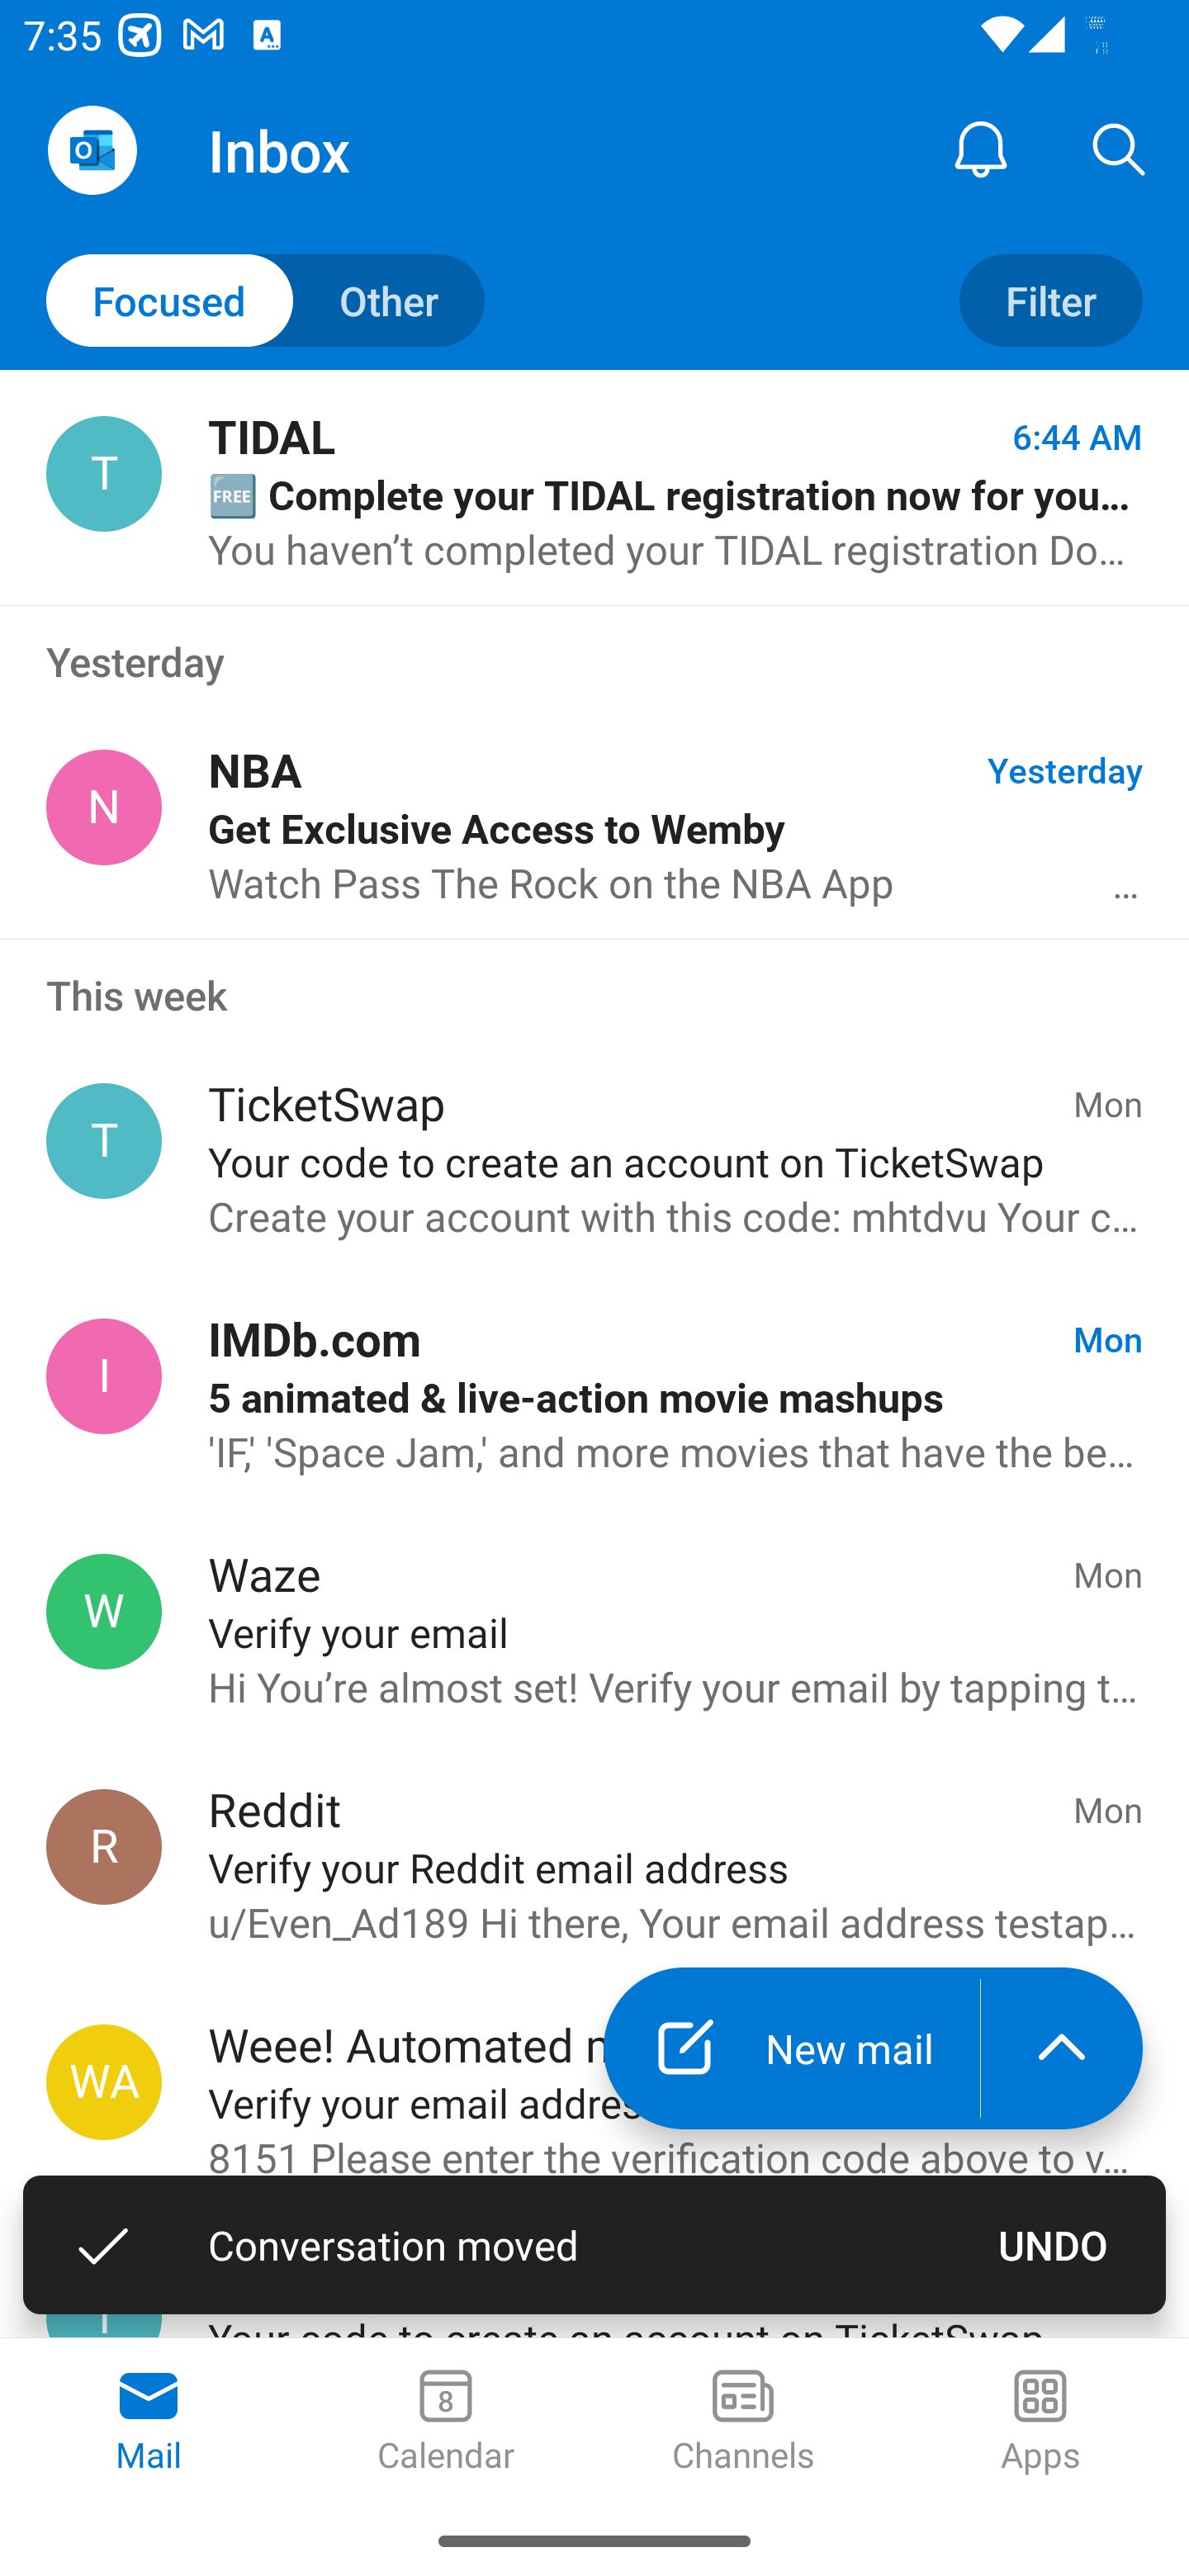 This screenshot has height=2576, width=1189. What do you see at coordinates (1062, 2049) in the screenshot?
I see `launch the extended action menu` at bounding box center [1062, 2049].